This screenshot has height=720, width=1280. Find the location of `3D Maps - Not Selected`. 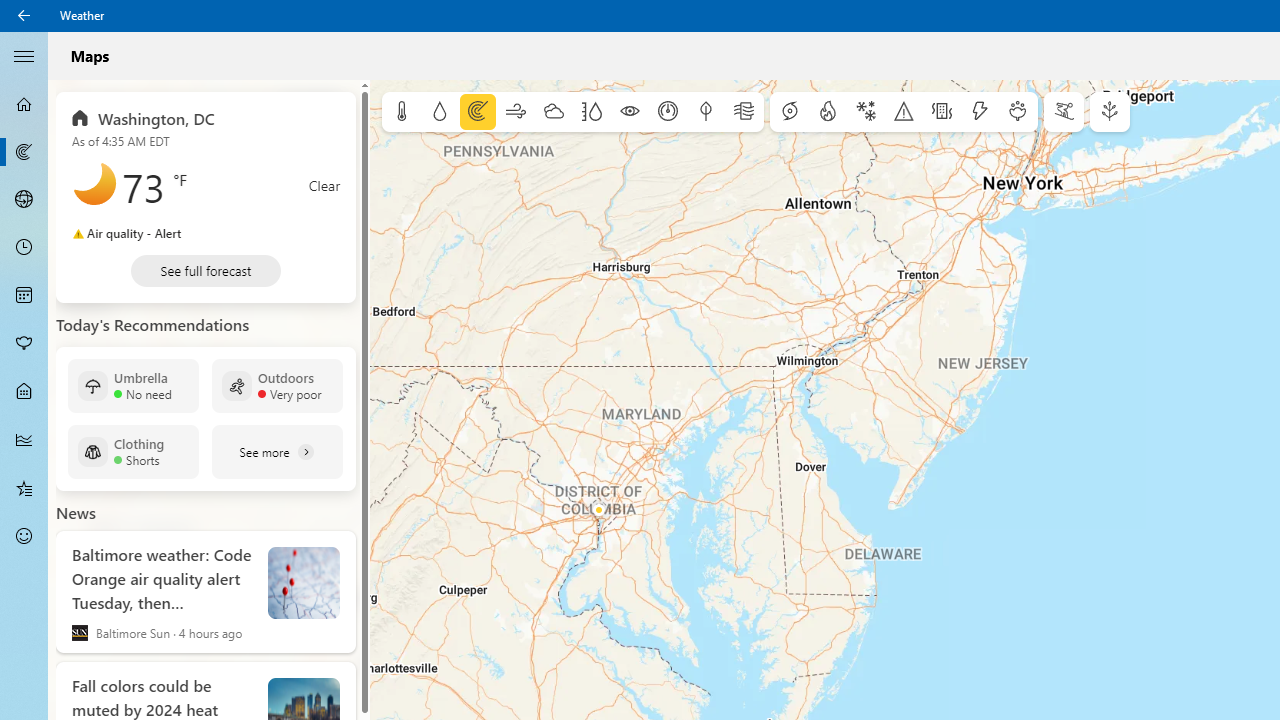

3D Maps - Not Selected is located at coordinates (24, 199).